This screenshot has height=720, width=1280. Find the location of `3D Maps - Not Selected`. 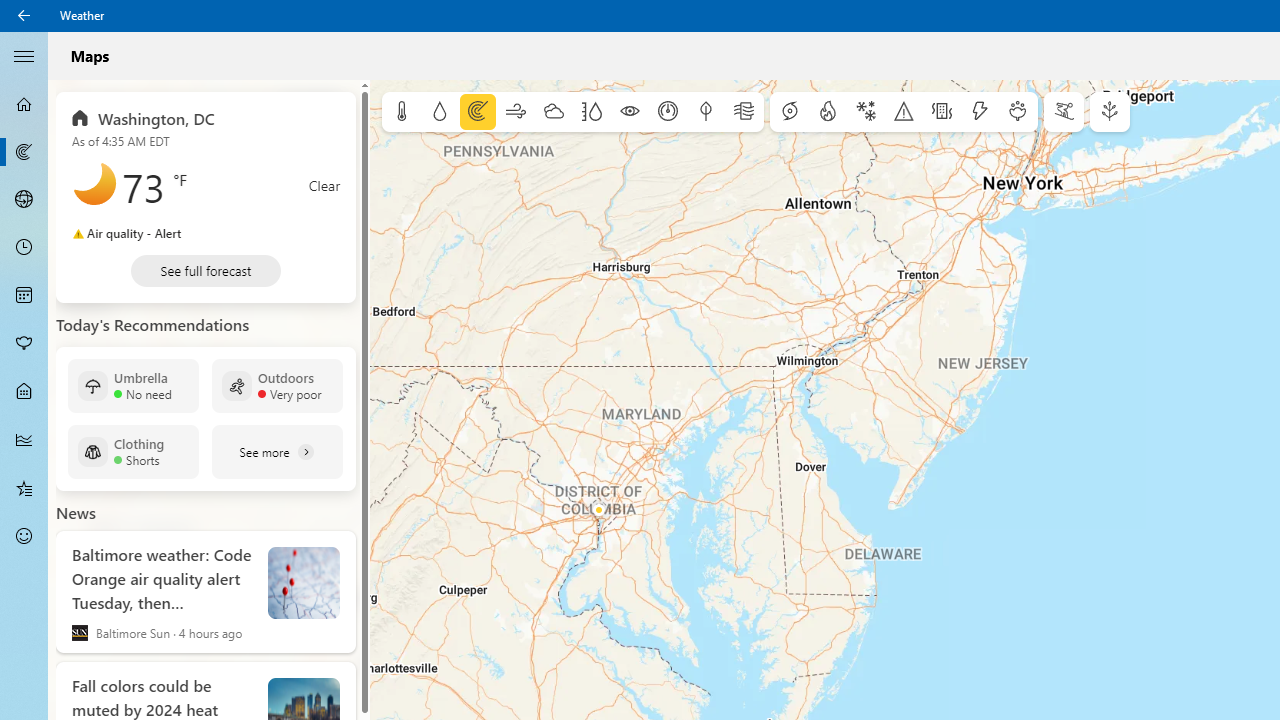

3D Maps - Not Selected is located at coordinates (24, 199).